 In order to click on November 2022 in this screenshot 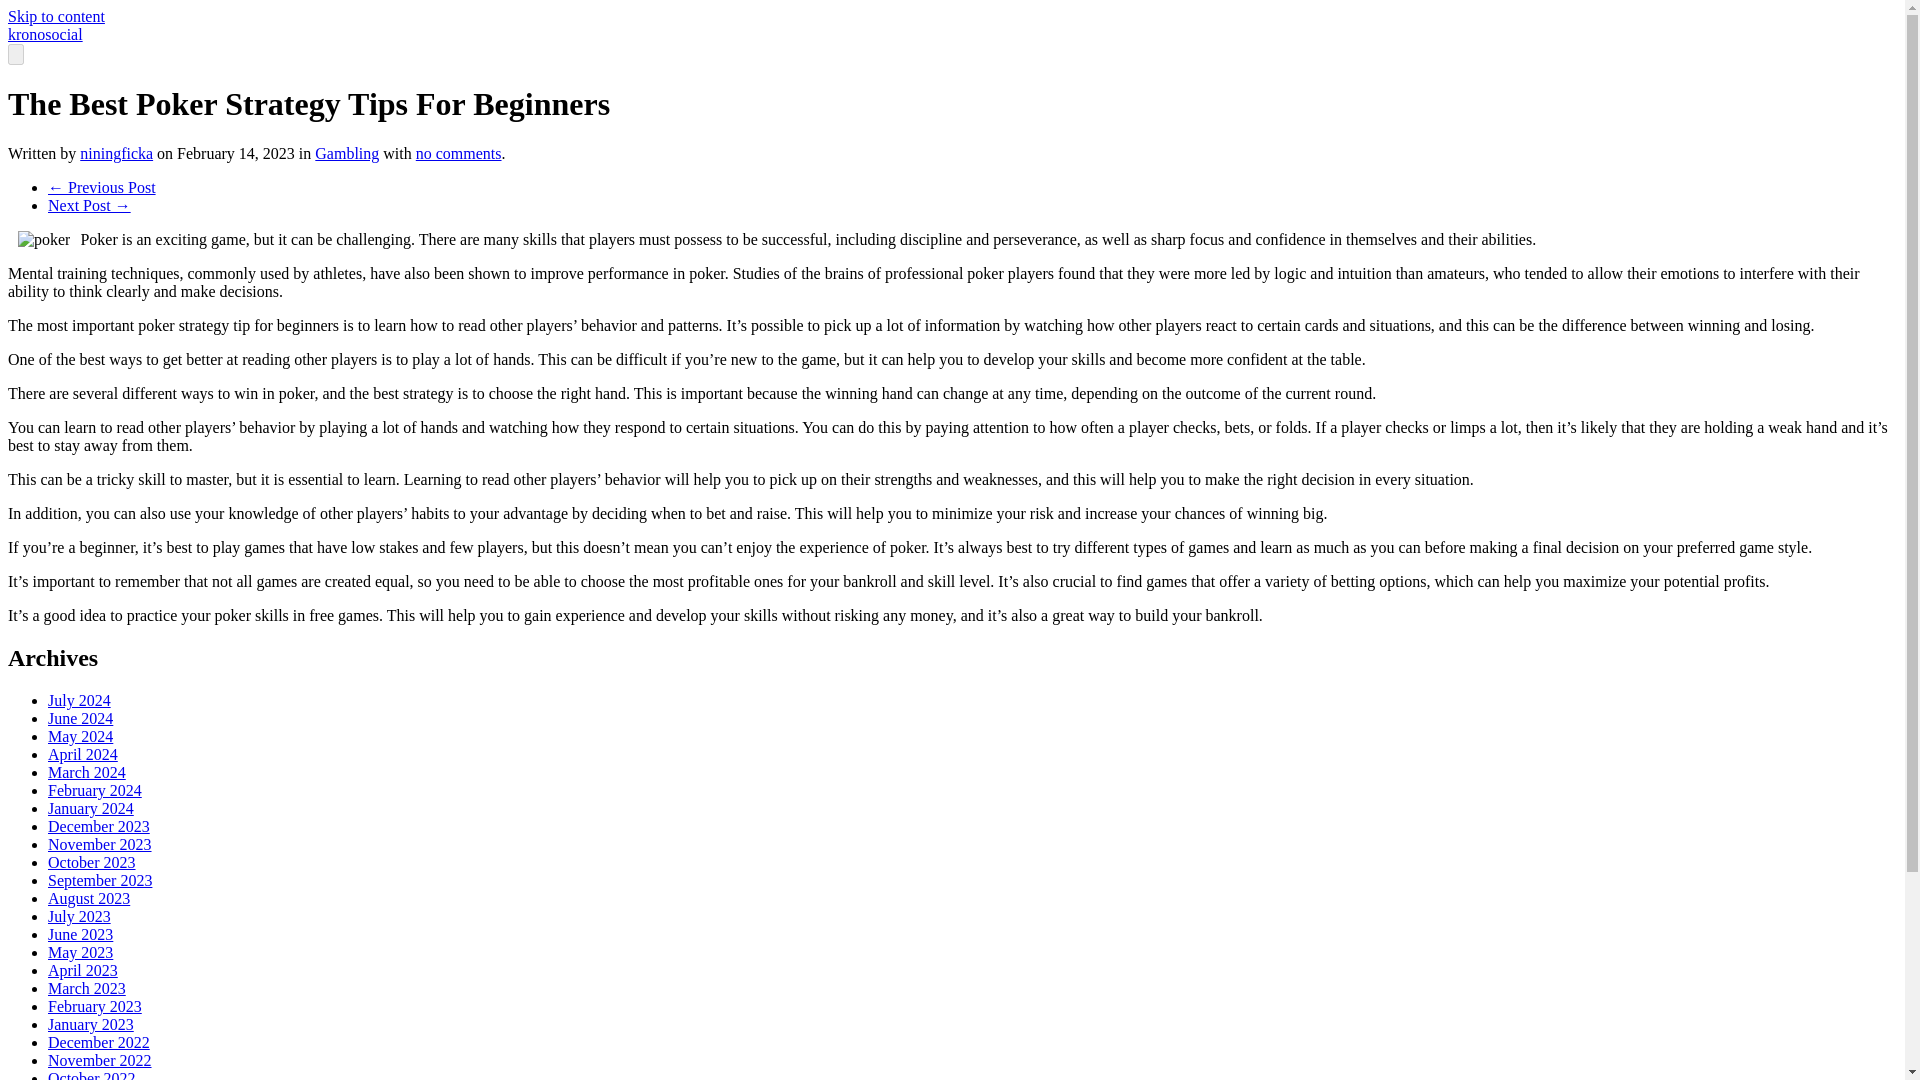, I will do `click(100, 1060)`.